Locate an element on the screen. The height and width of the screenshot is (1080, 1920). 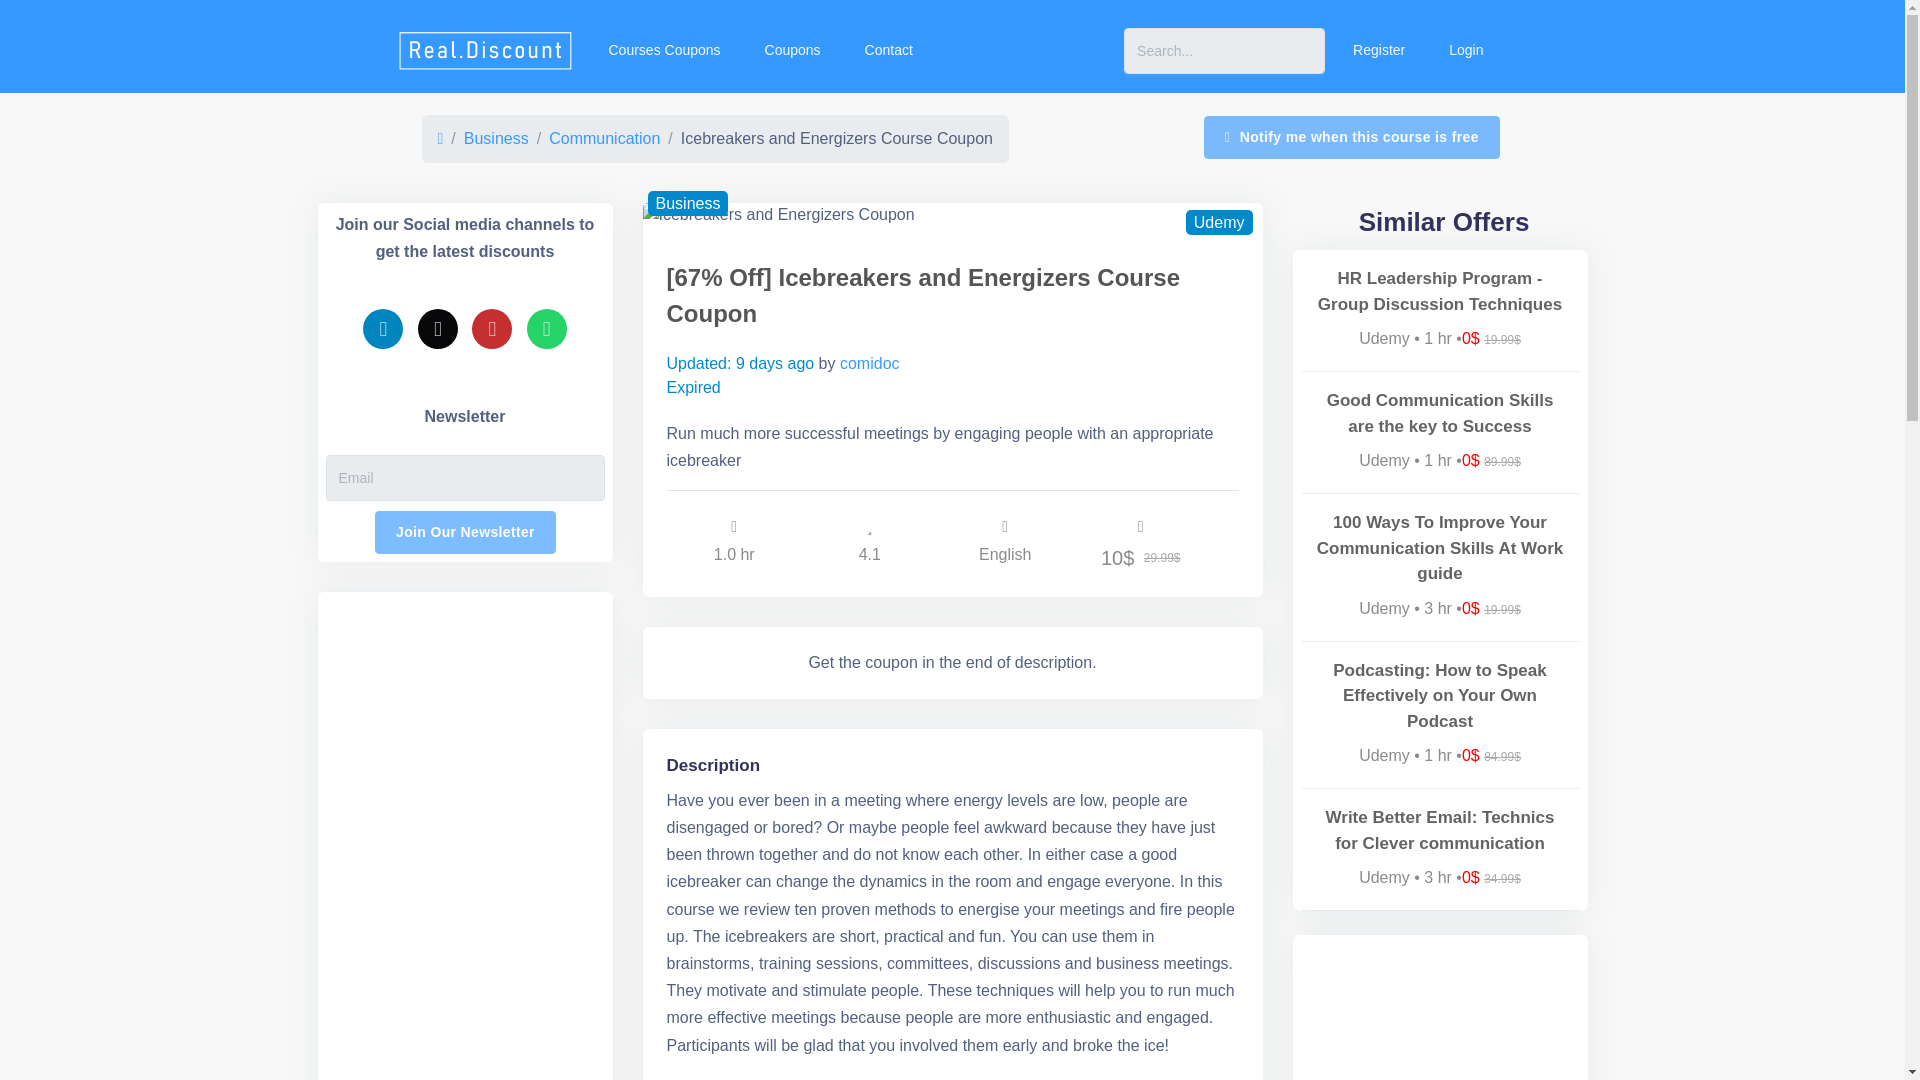
Contact is located at coordinates (886, 50).